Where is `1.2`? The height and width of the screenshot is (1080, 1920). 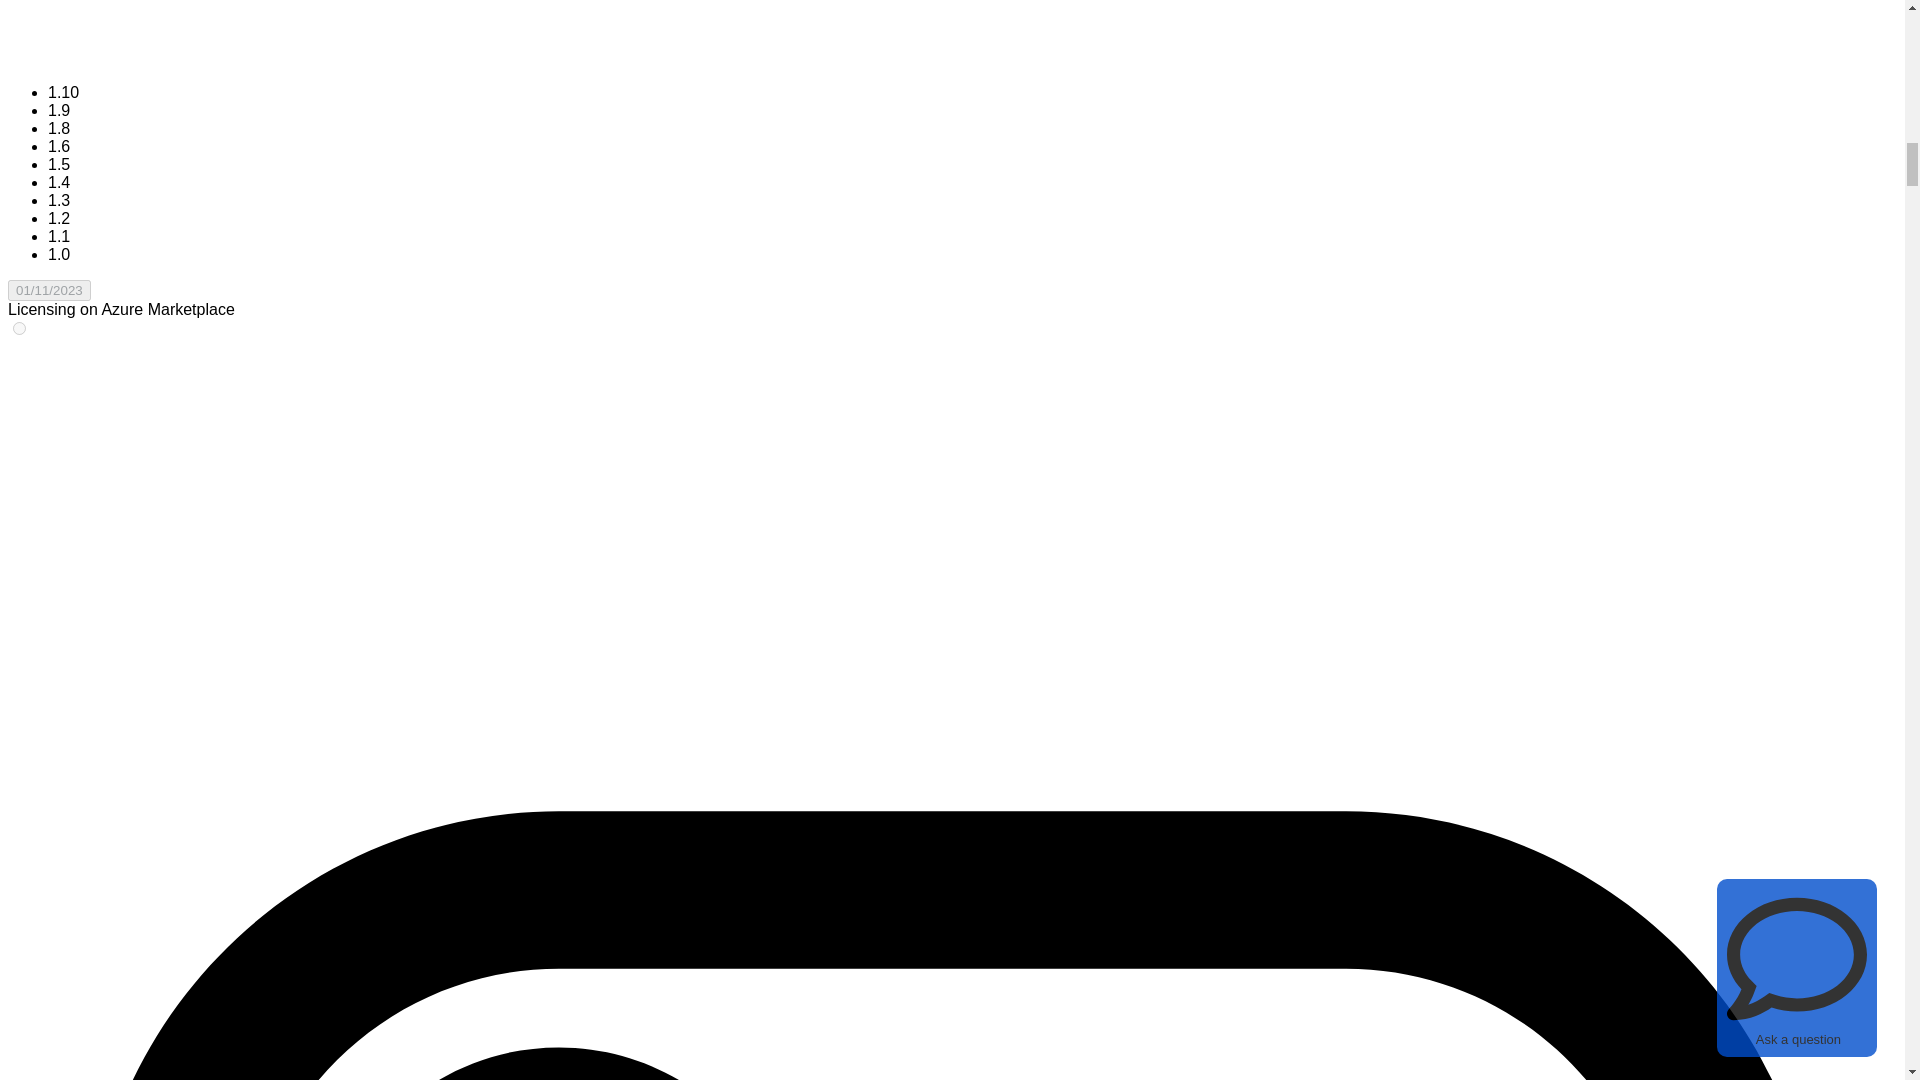 1.2 is located at coordinates (58, 218).